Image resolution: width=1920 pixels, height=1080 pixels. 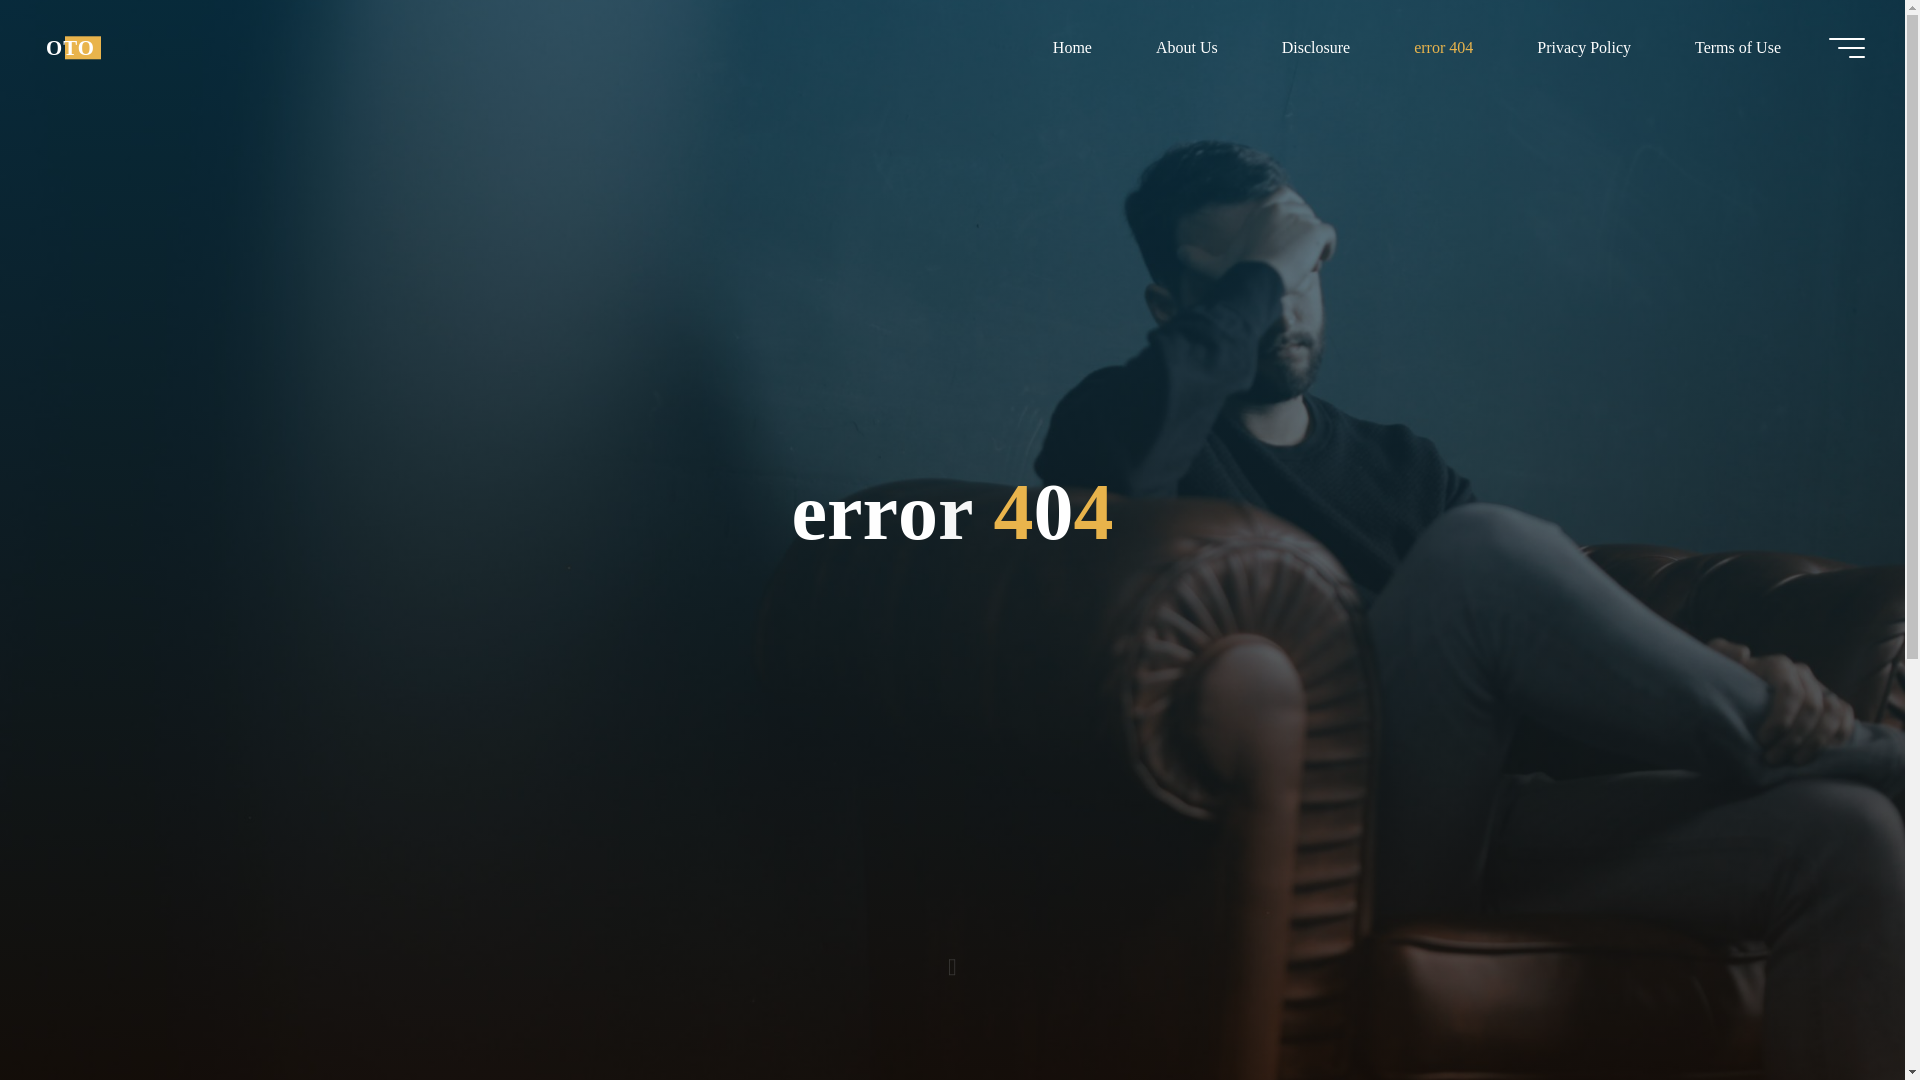 What do you see at coordinates (1737, 47) in the screenshot?
I see `Terms of Use` at bounding box center [1737, 47].